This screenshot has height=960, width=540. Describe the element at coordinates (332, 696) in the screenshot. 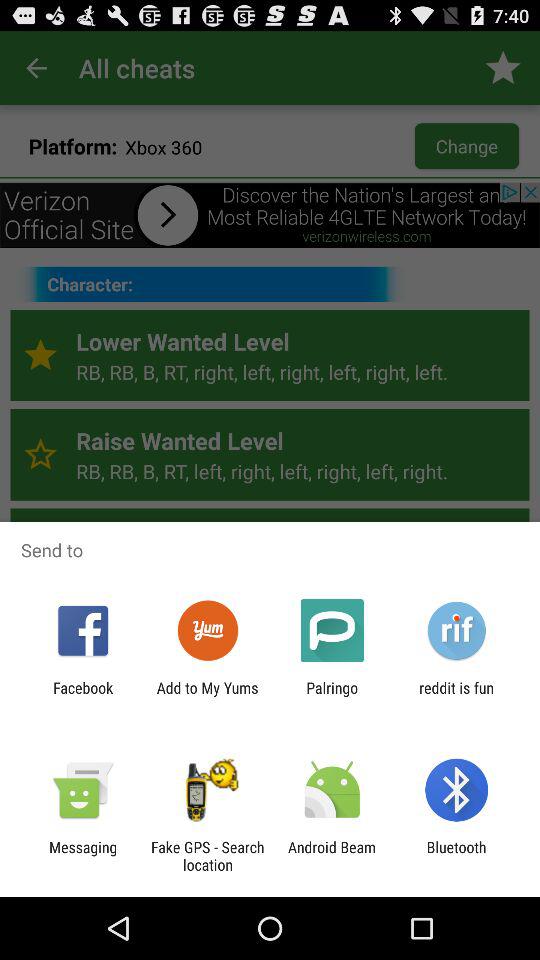

I see `scroll until palringo item` at that location.